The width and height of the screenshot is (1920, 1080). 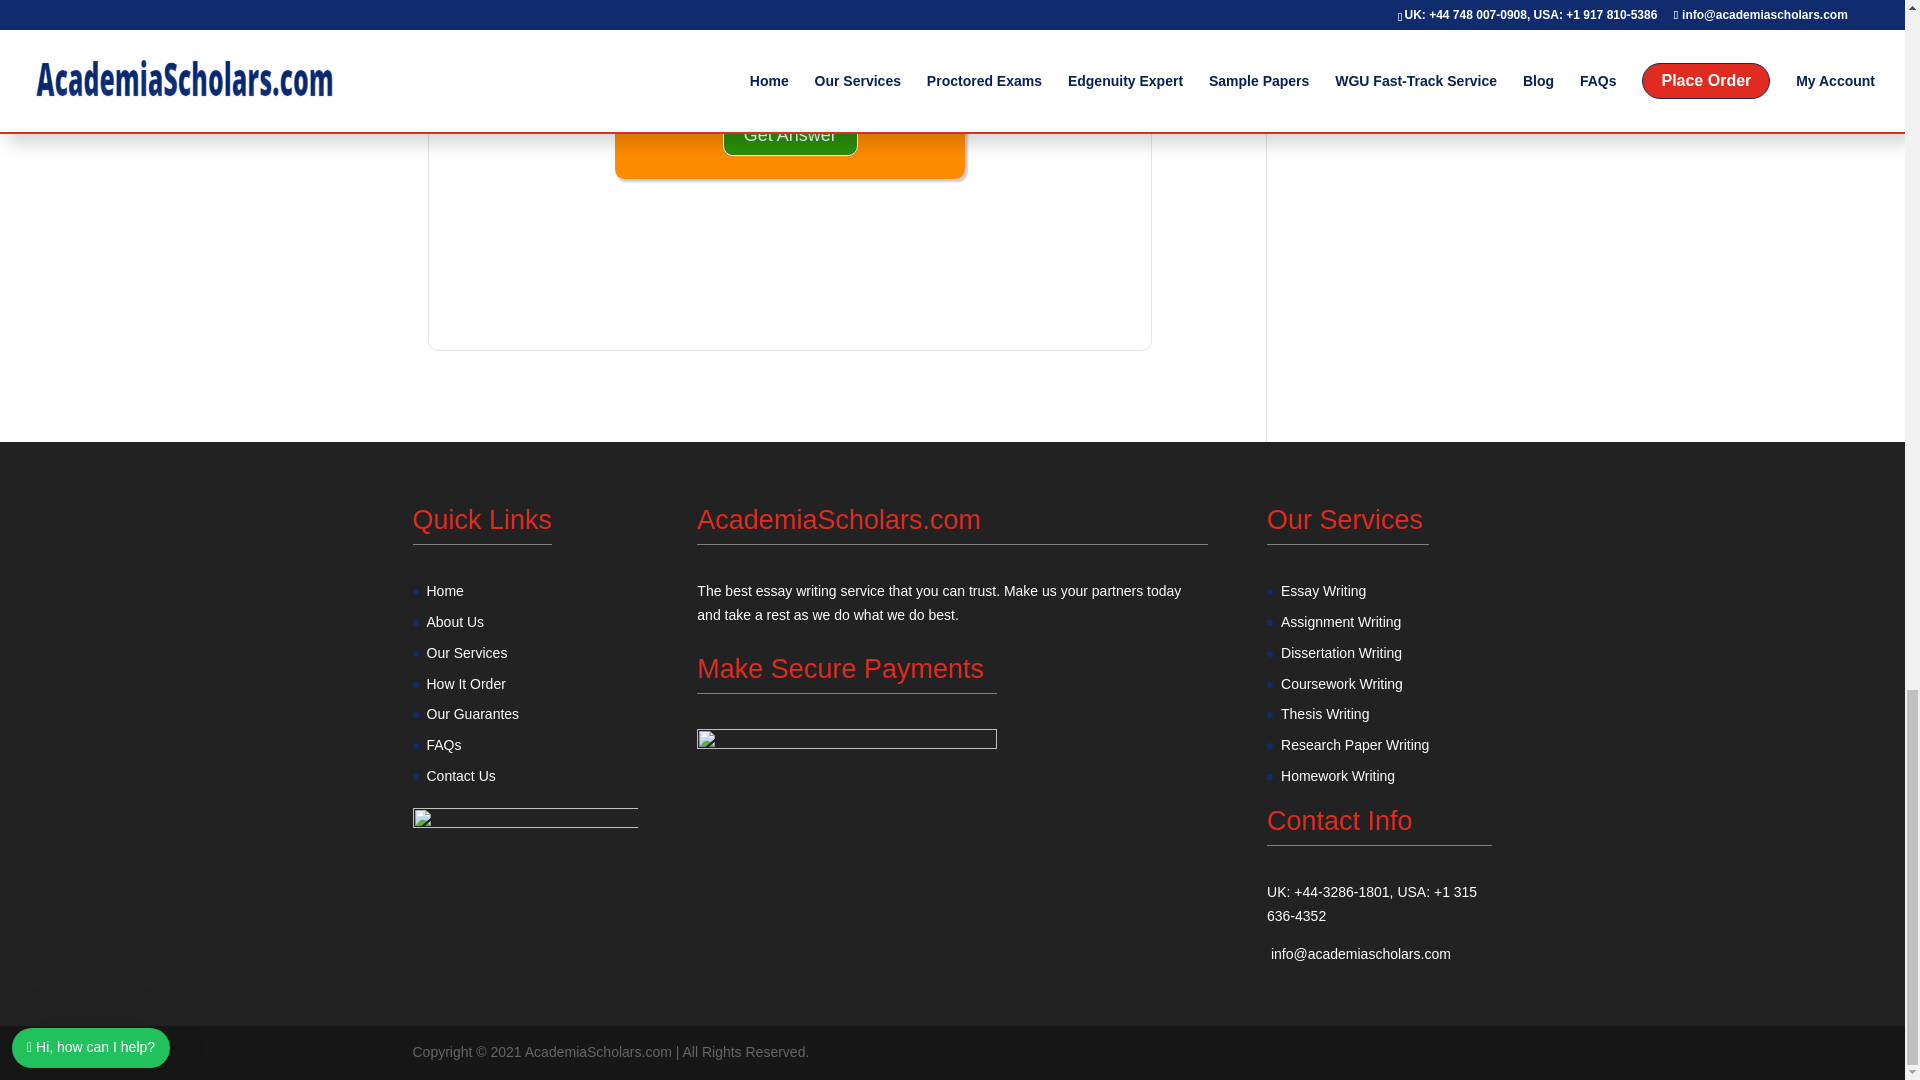 What do you see at coordinates (465, 684) in the screenshot?
I see `How It Order` at bounding box center [465, 684].